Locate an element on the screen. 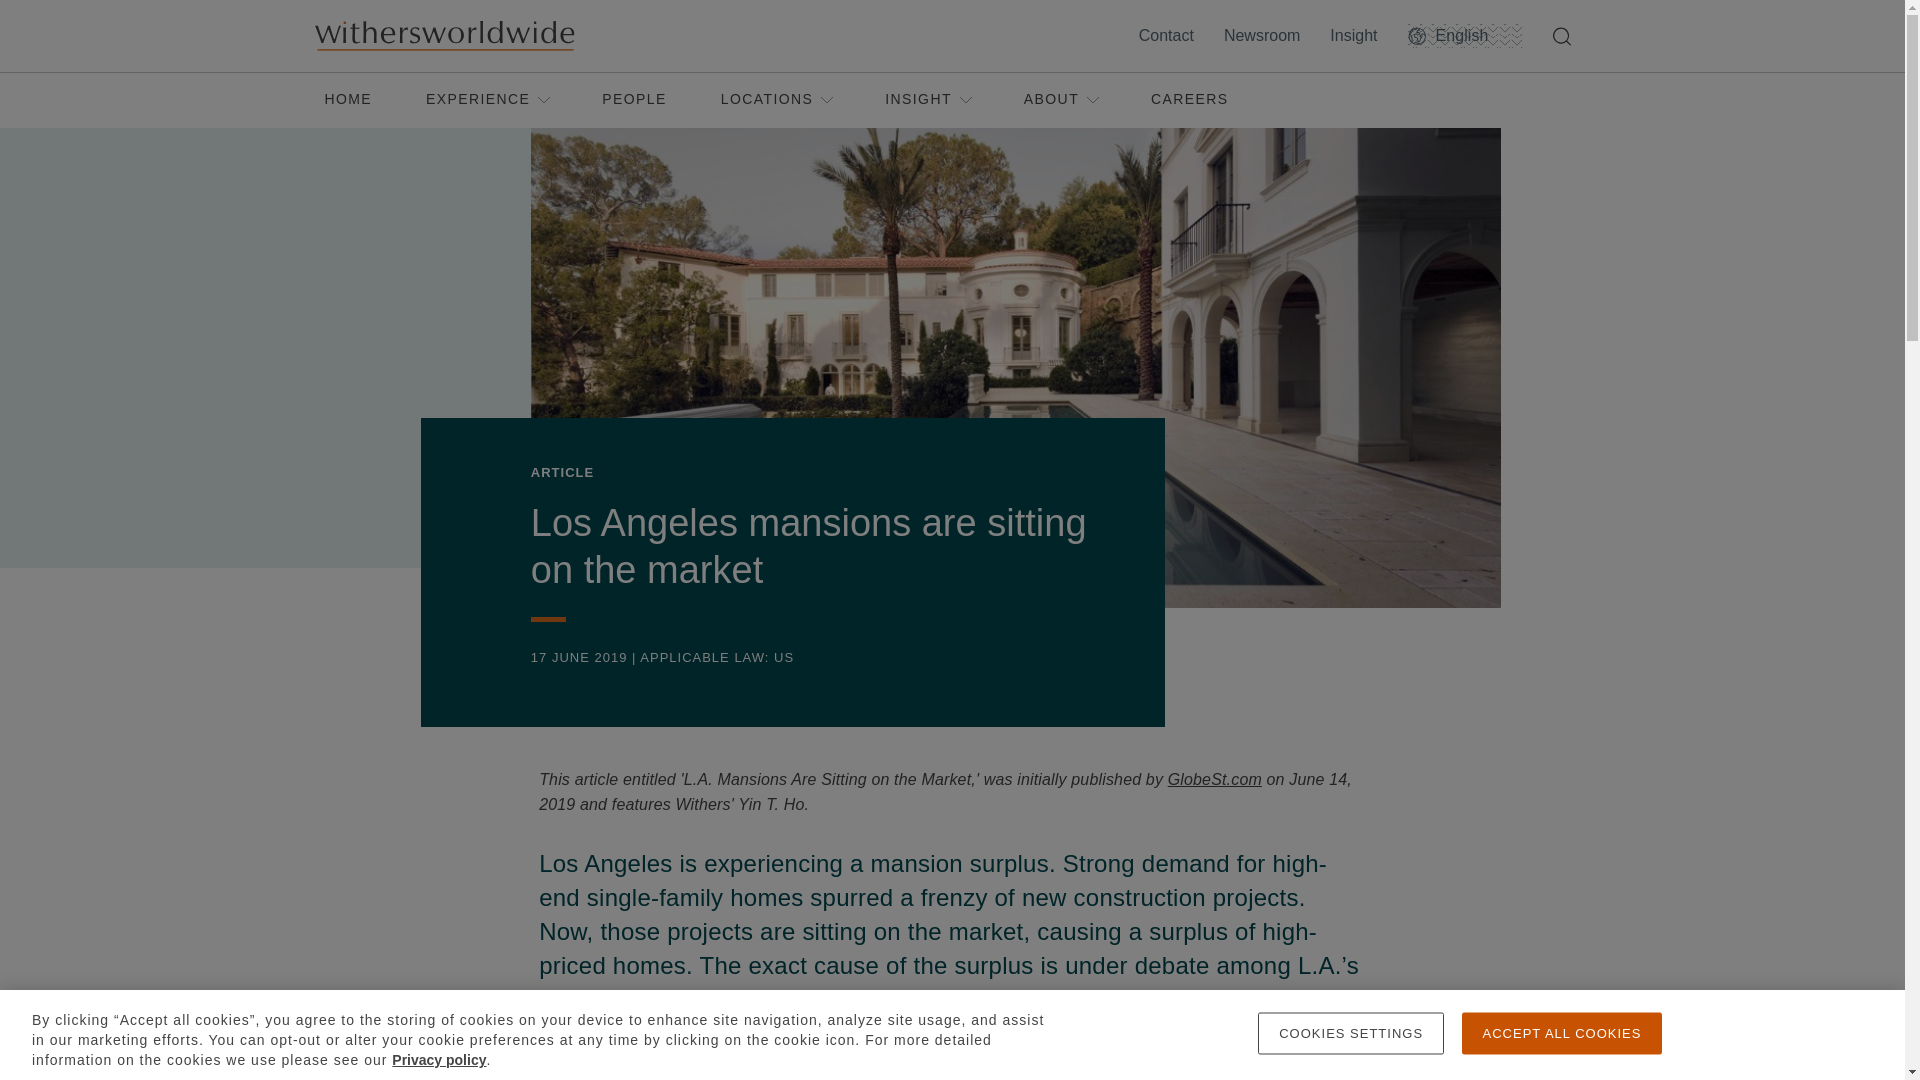  Insight is located at coordinates (1358, 36).